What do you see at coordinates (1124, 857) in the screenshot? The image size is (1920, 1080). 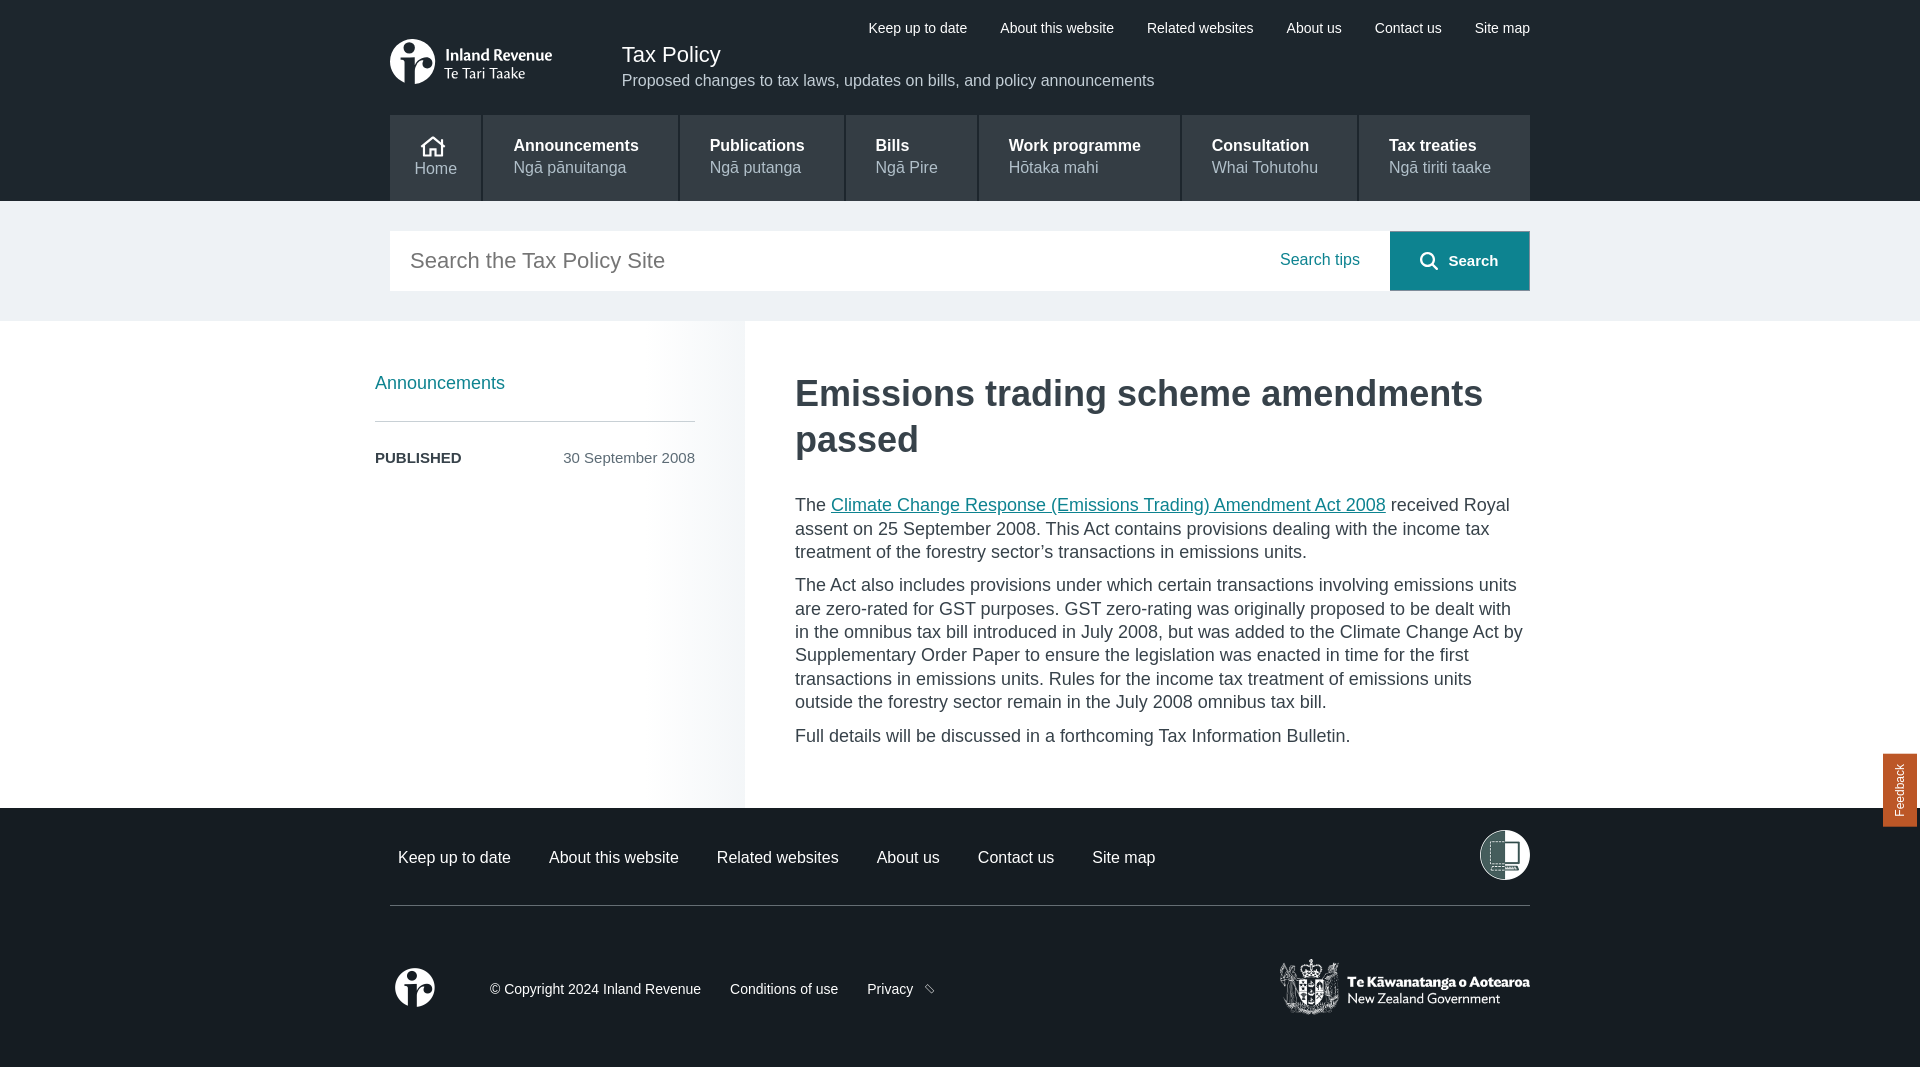 I see `Site map` at bounding box center [1124, 857].